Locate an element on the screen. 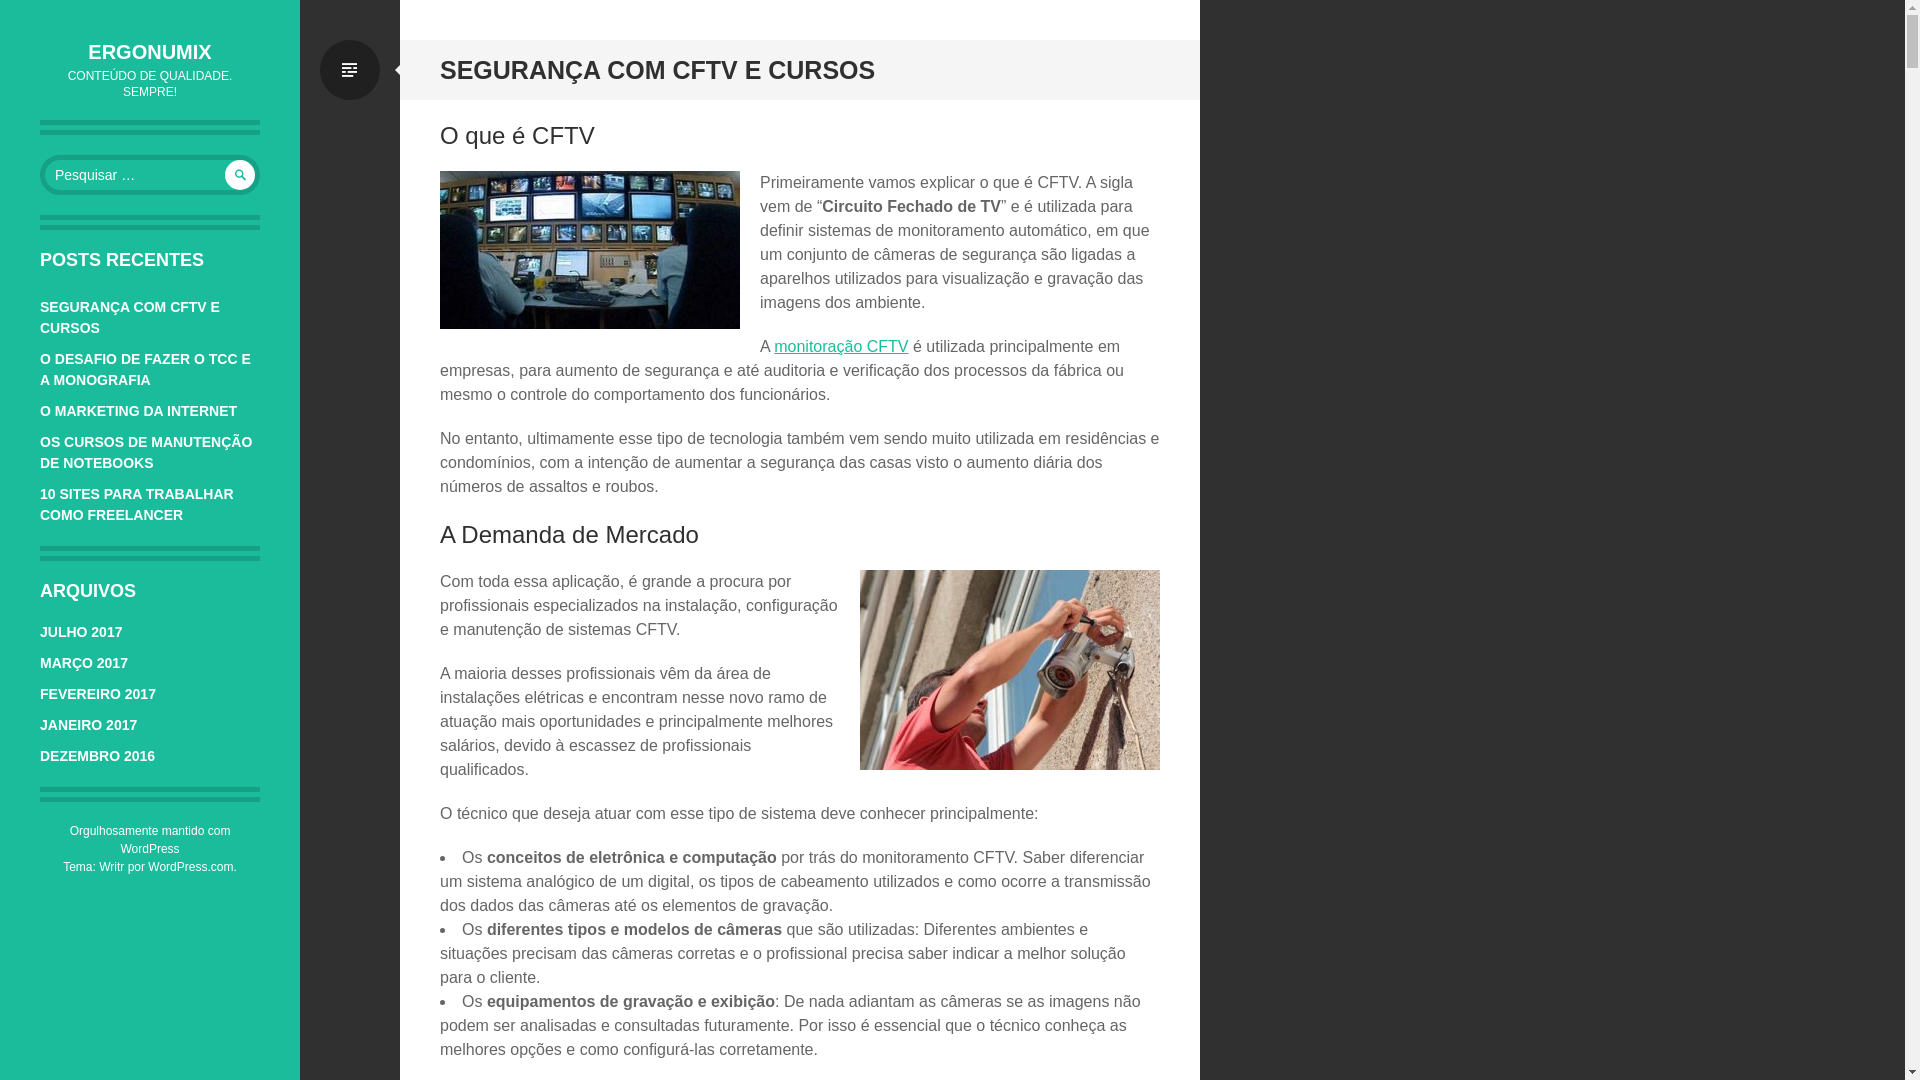  JANEIRO 2017 is located at coordinates (88, 725).